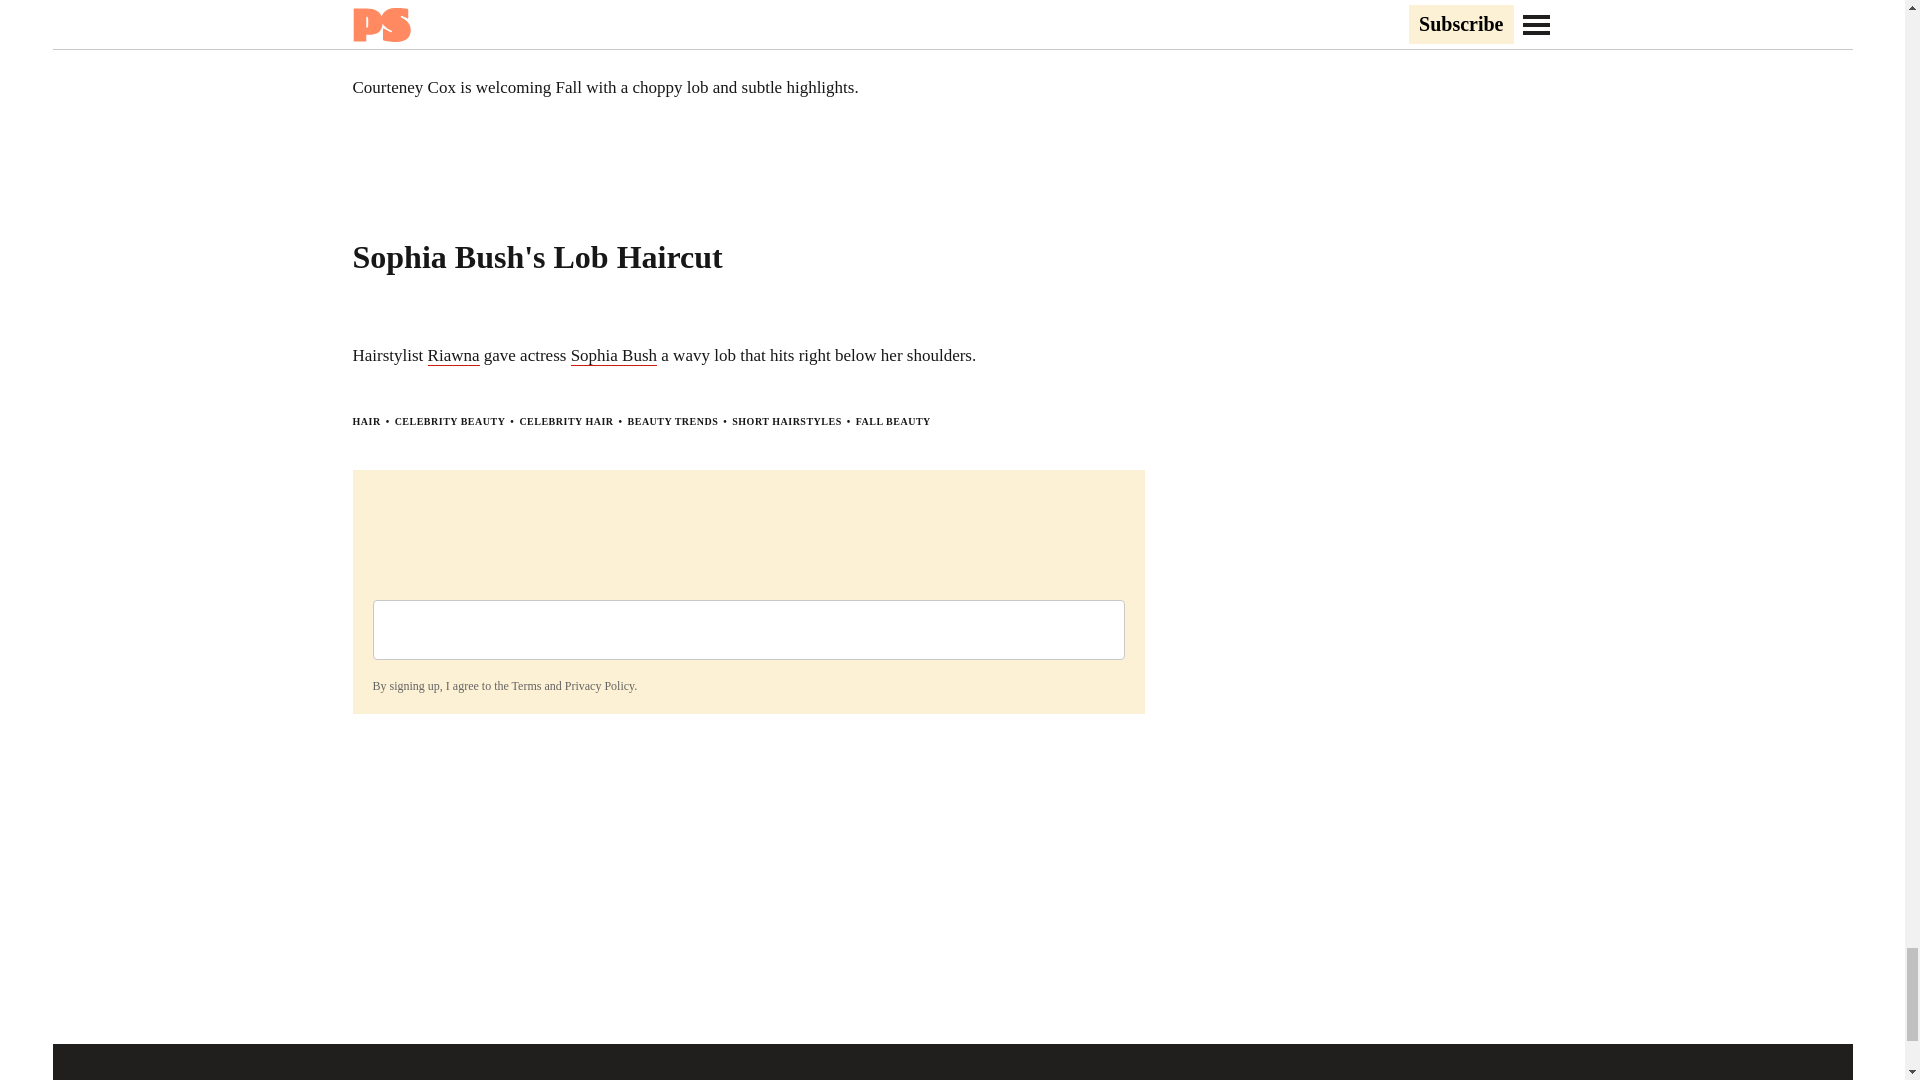 The height and width of the screenshot is (1080, 1920). I want to click on CELEBRITY BEAUTY, so click(450, 420).